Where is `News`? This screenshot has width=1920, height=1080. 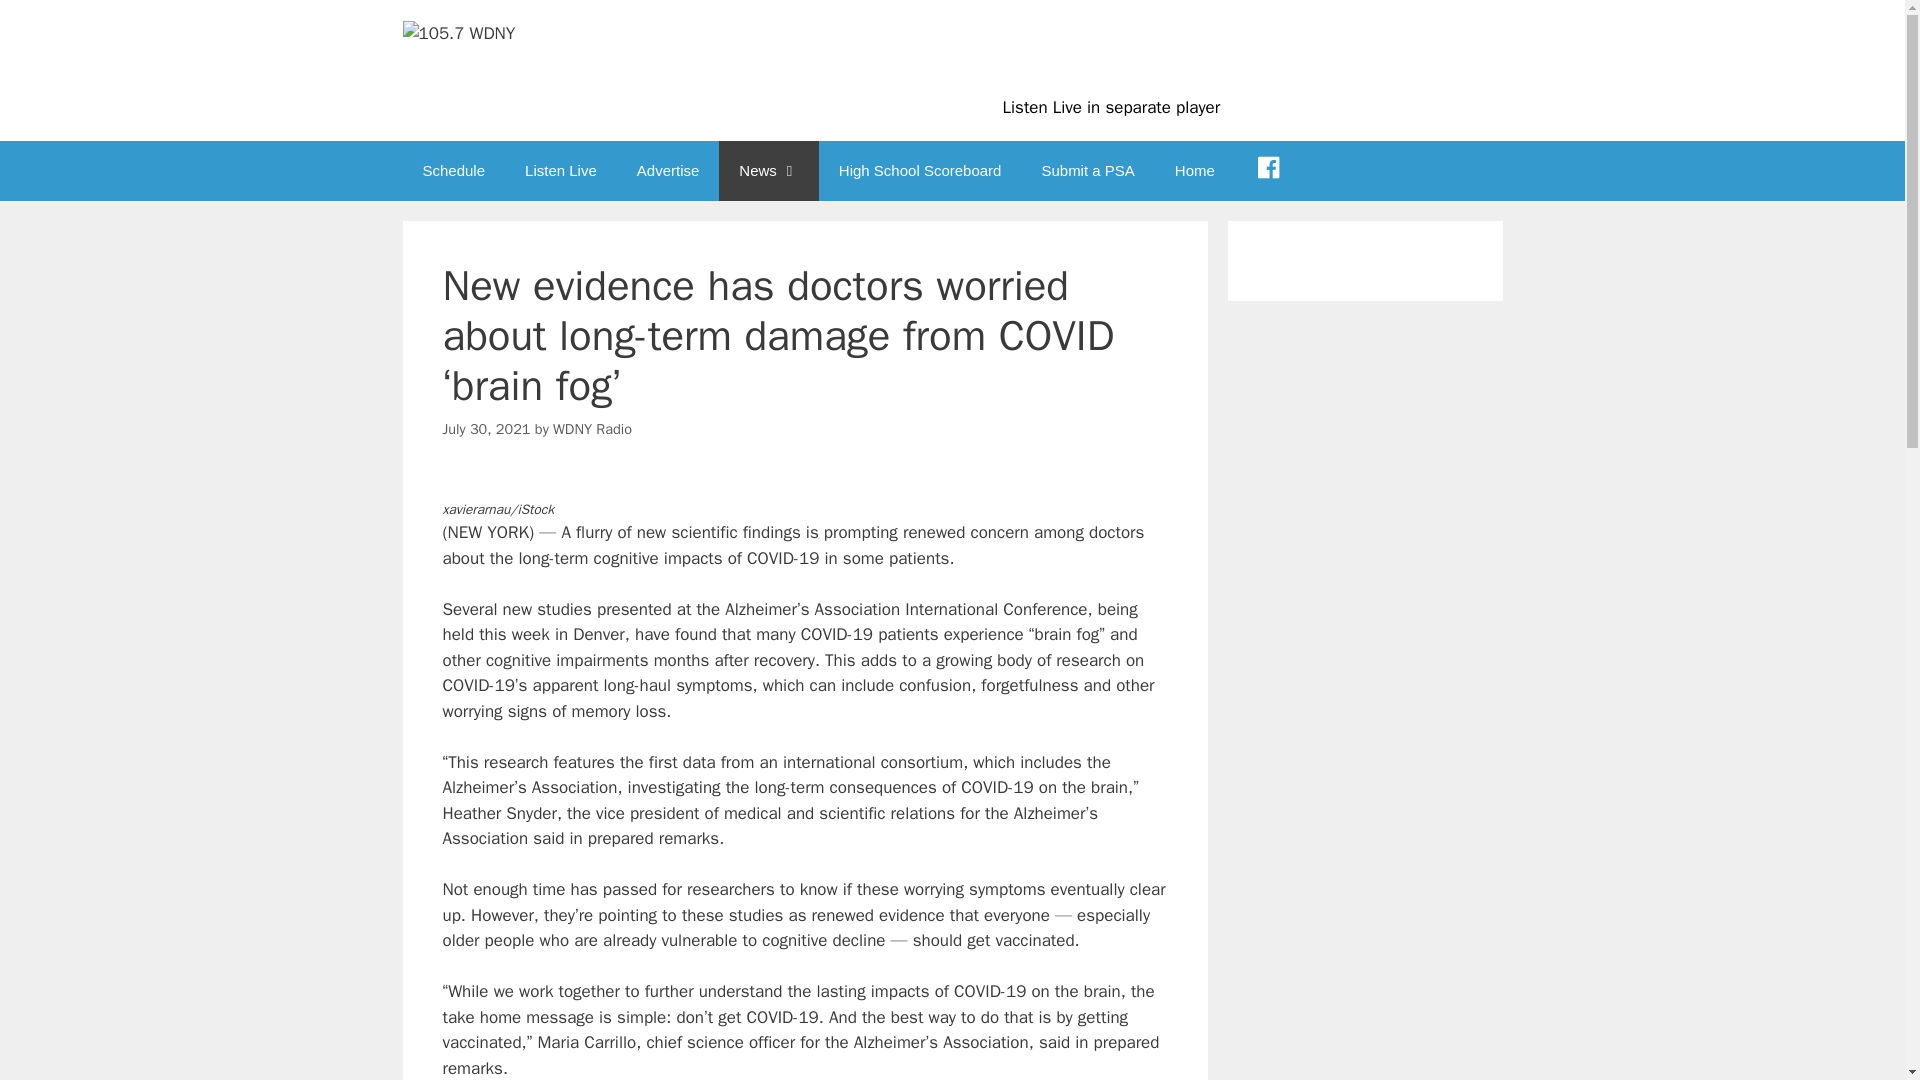
News is located at coordinates (768, 170).